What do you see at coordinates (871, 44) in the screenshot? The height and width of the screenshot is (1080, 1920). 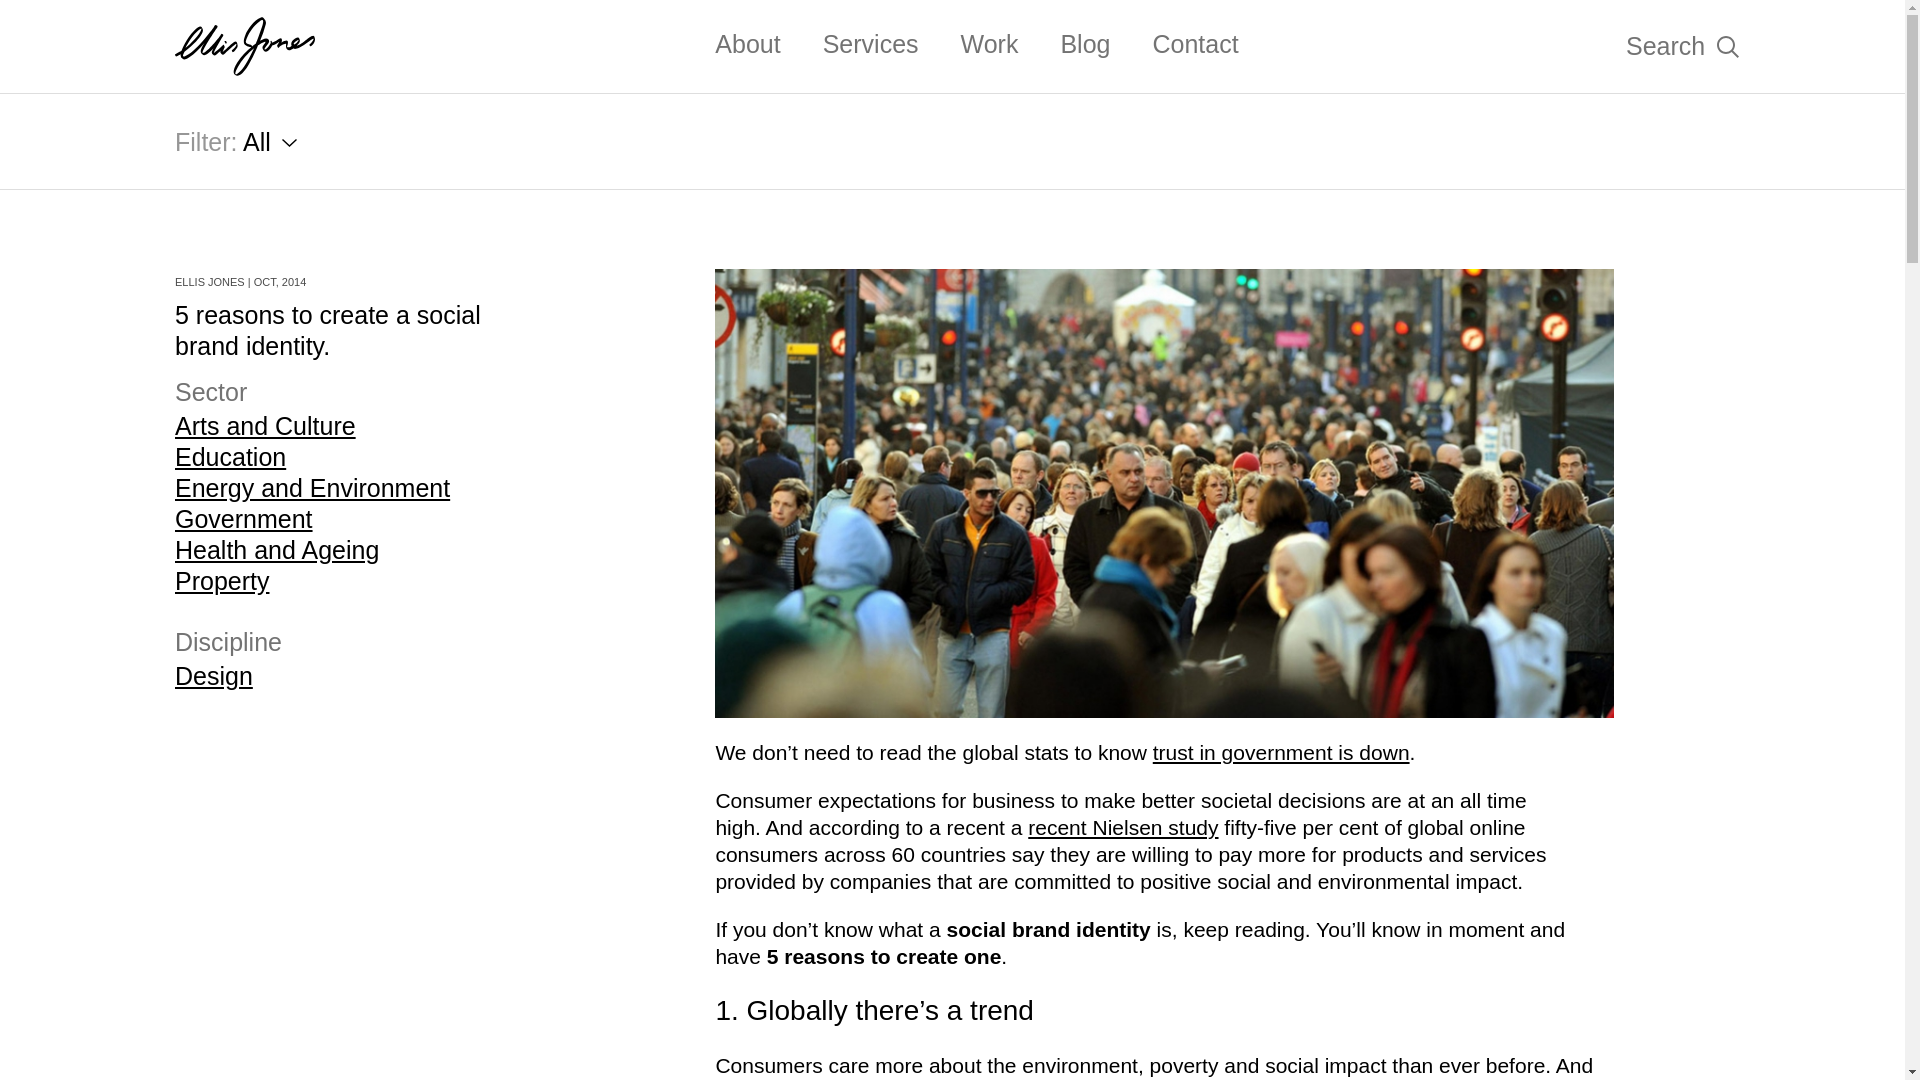 I see `Services` at bounding box center [871, 44].